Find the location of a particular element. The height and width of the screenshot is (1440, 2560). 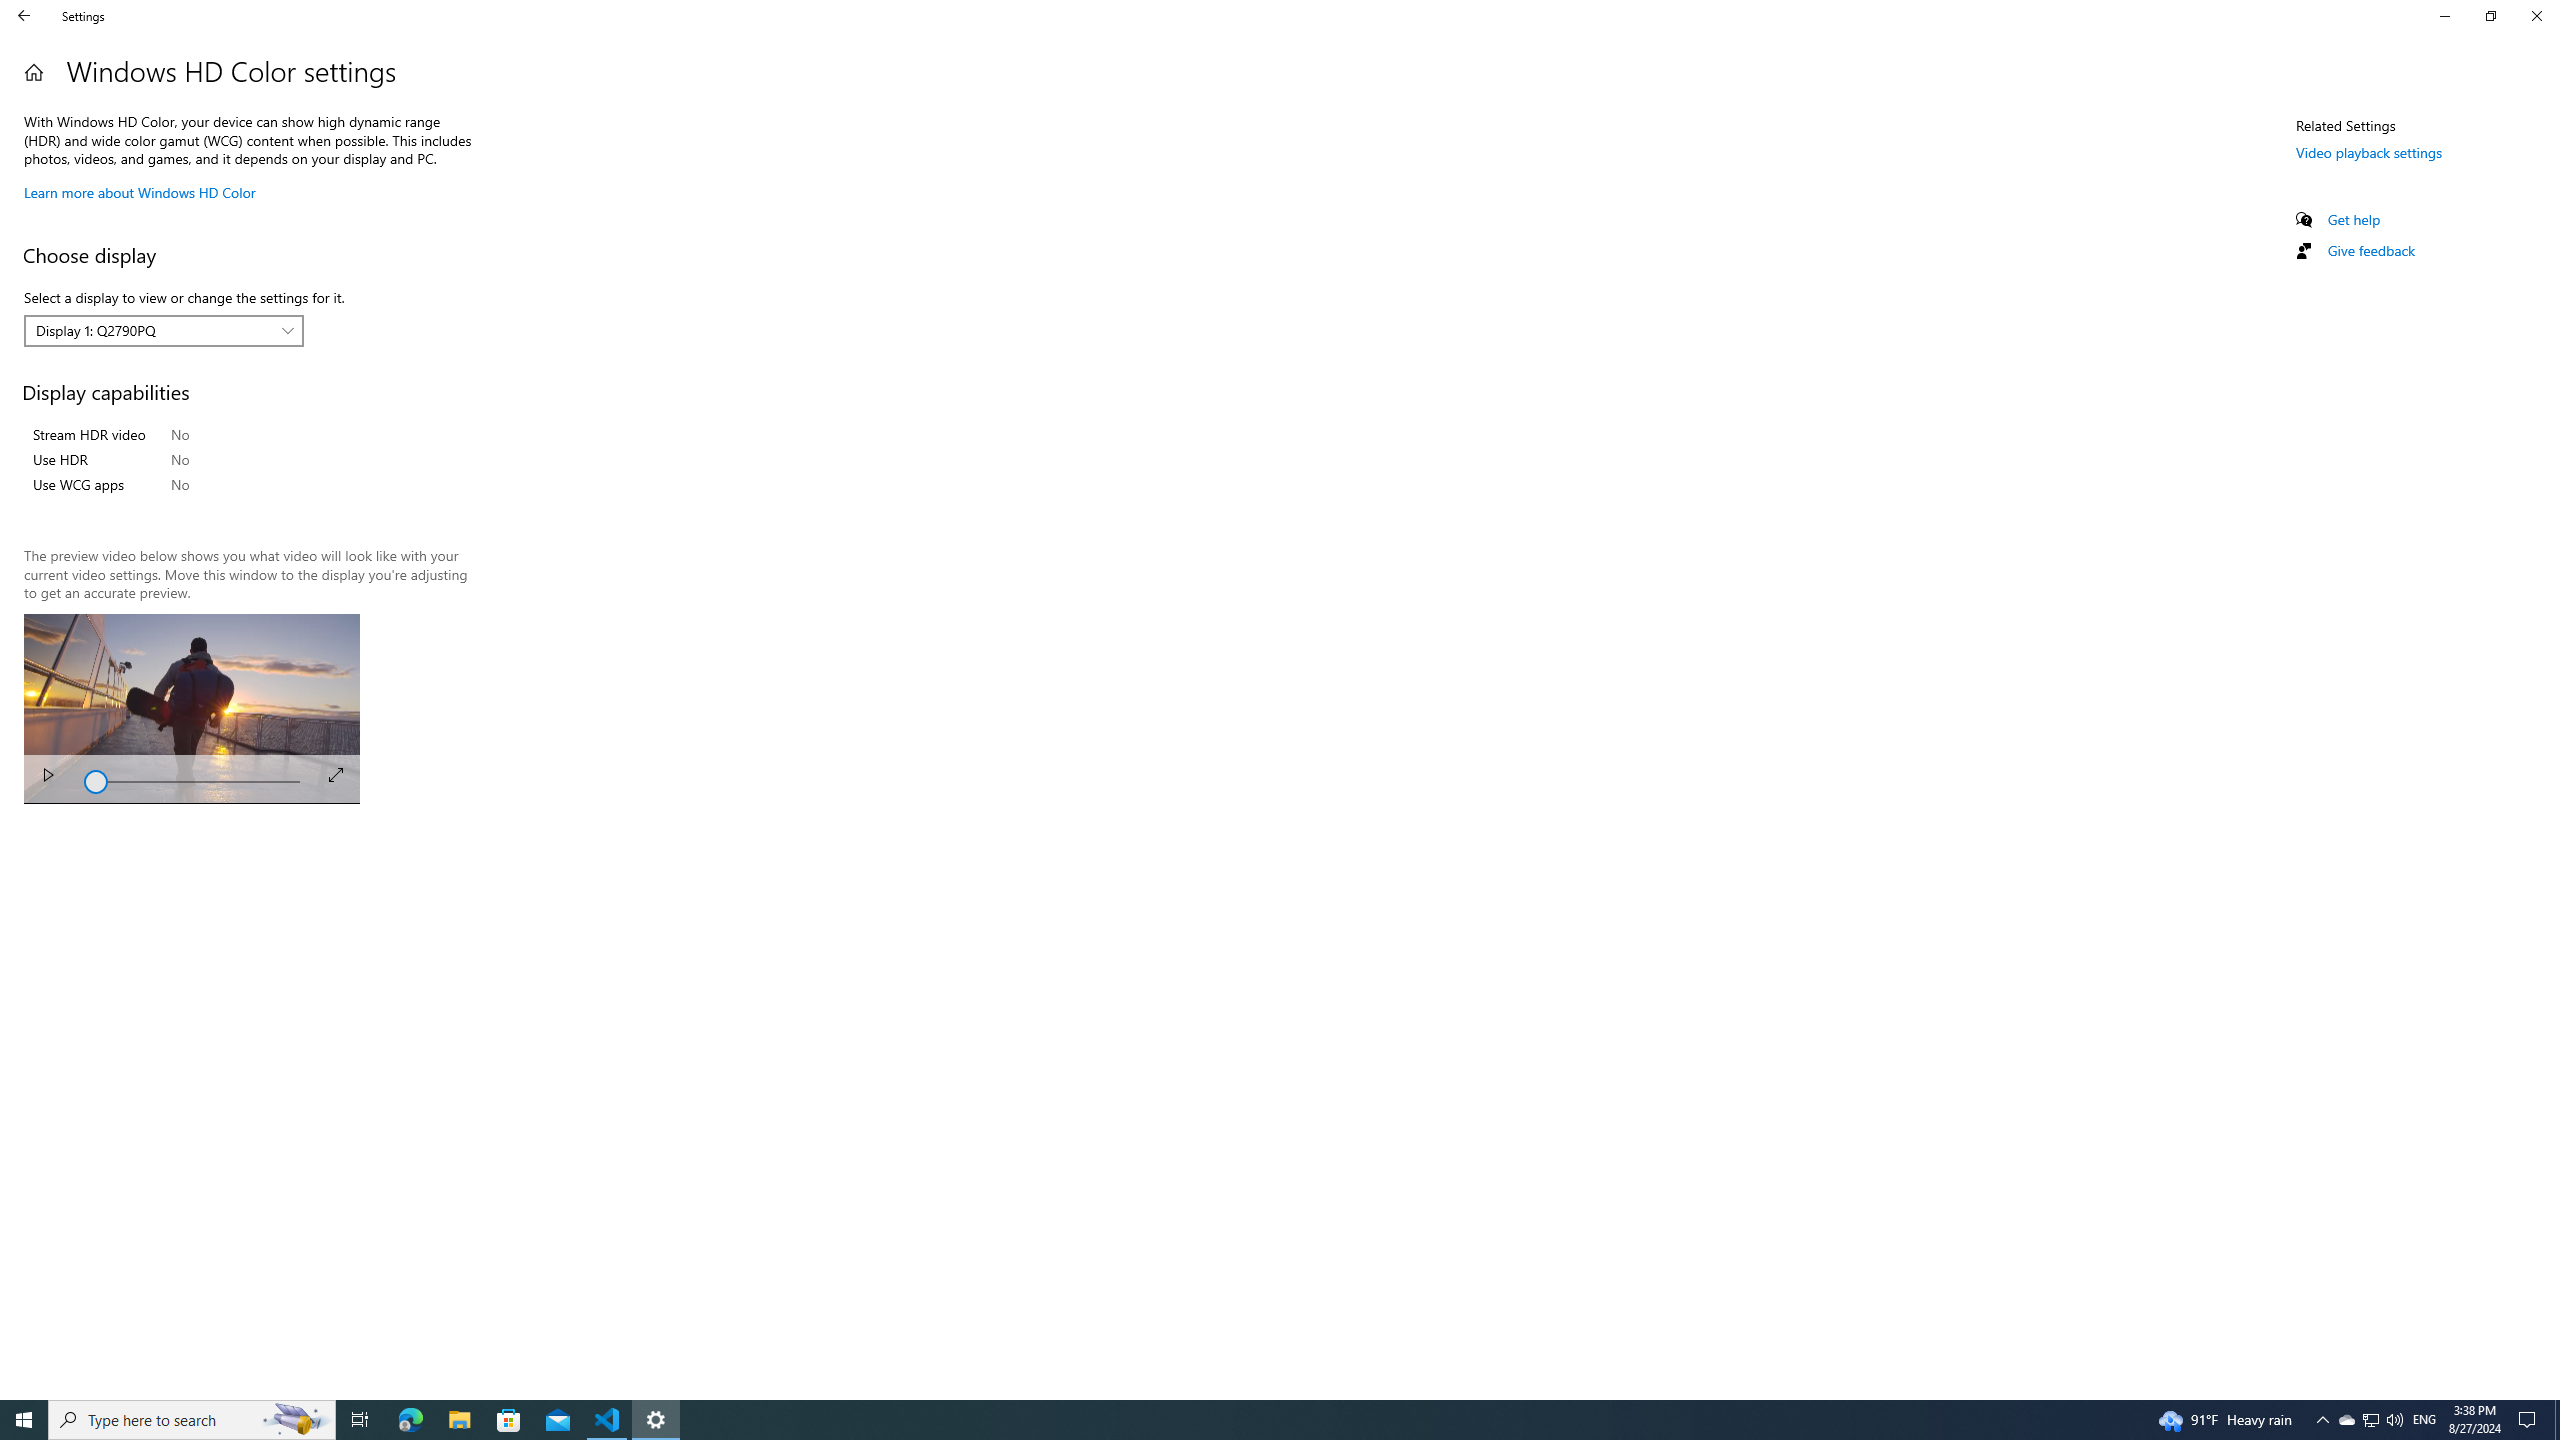

Settings - 1 running window is located at coordinates (656, 1420).